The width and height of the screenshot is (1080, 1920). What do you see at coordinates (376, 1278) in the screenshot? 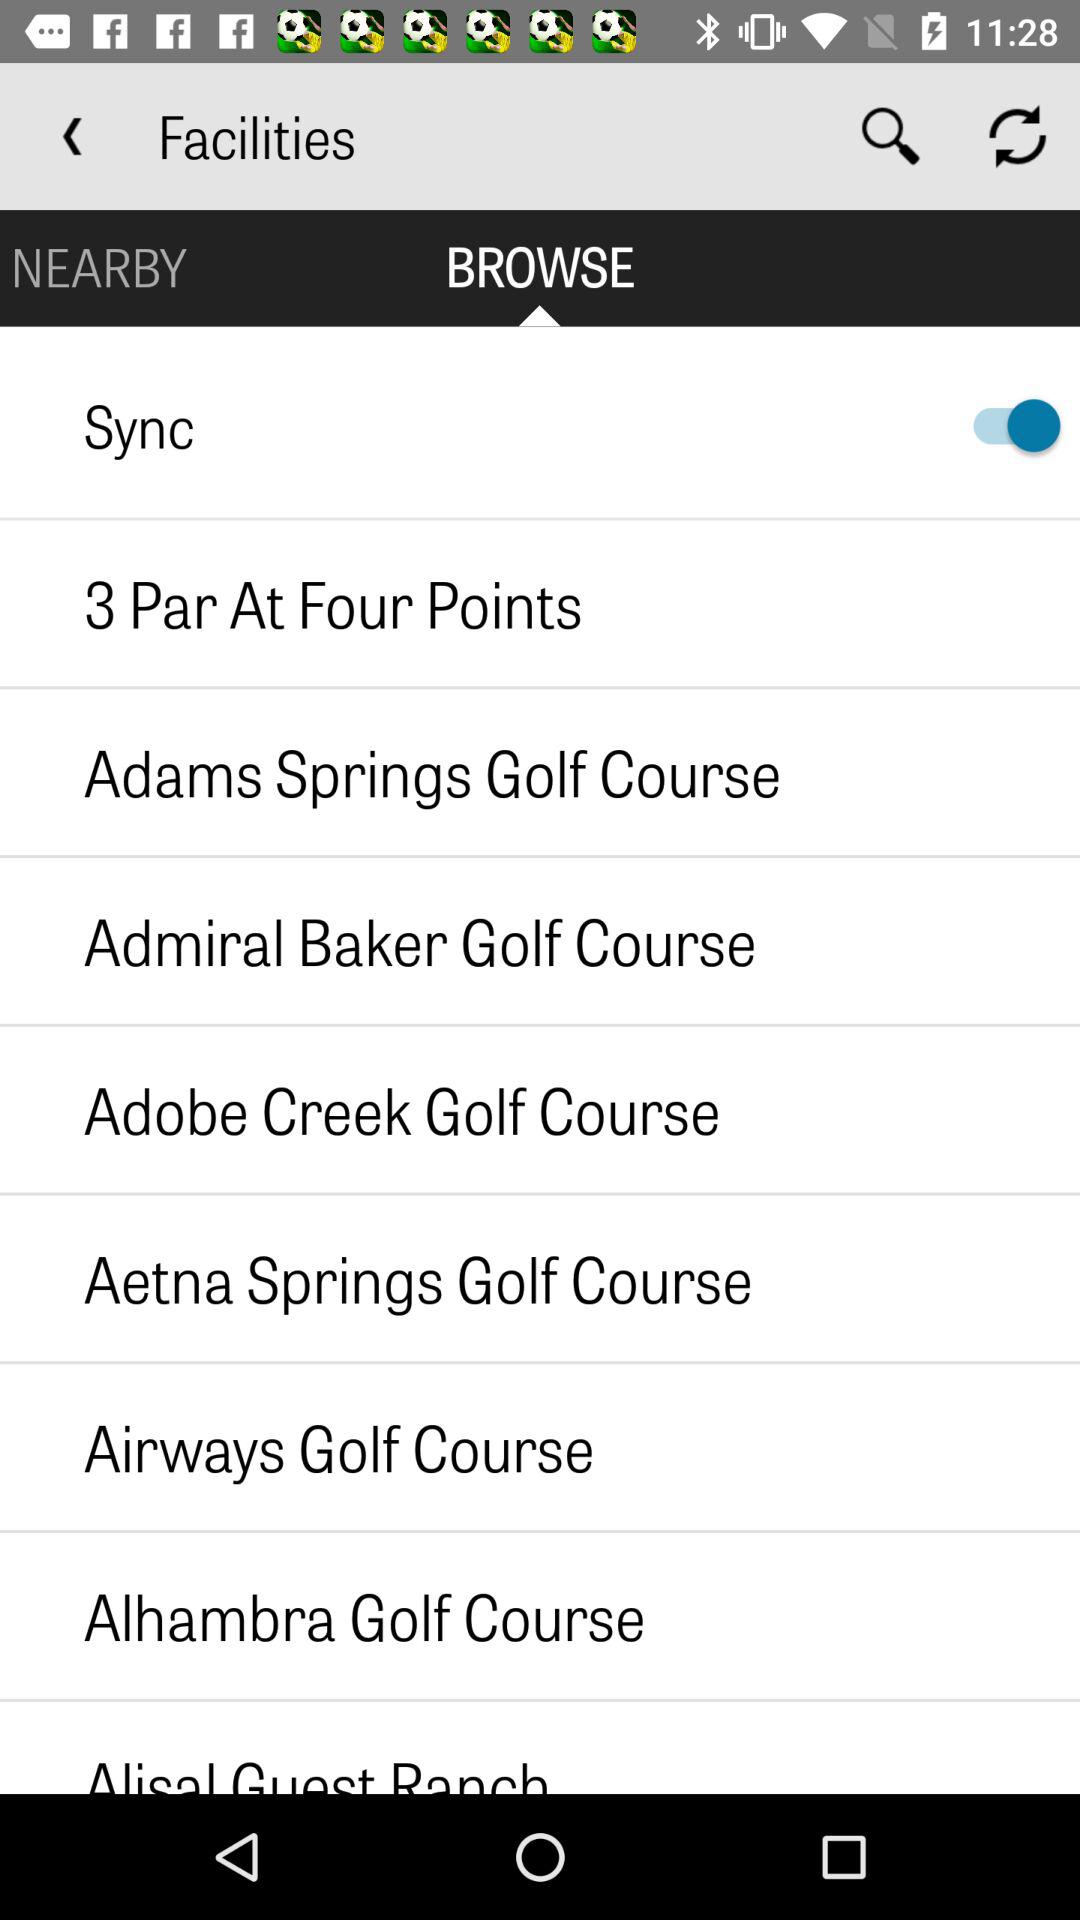
I see `flip to the aetna springs golf item` at bounding box center [376, 1278].